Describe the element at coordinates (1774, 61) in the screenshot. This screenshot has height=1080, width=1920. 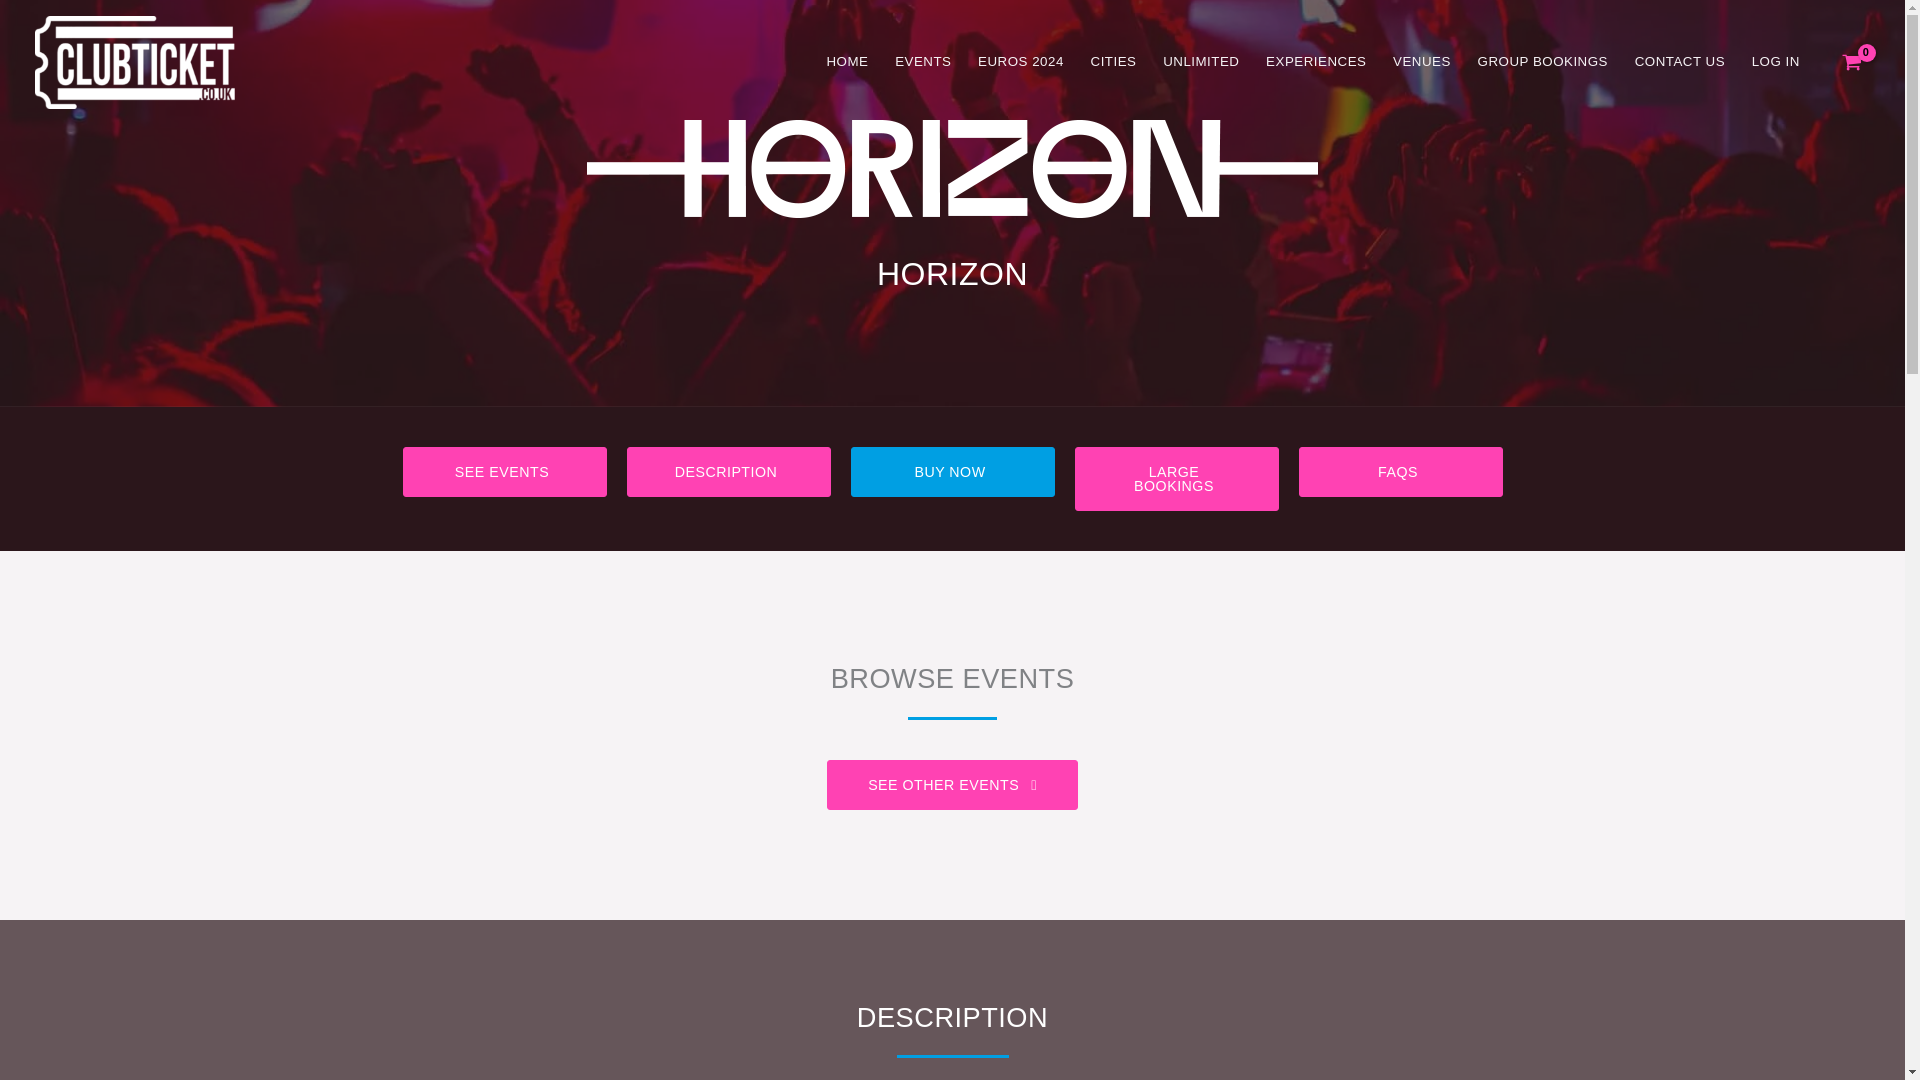
I see `LOG IN` at that location.